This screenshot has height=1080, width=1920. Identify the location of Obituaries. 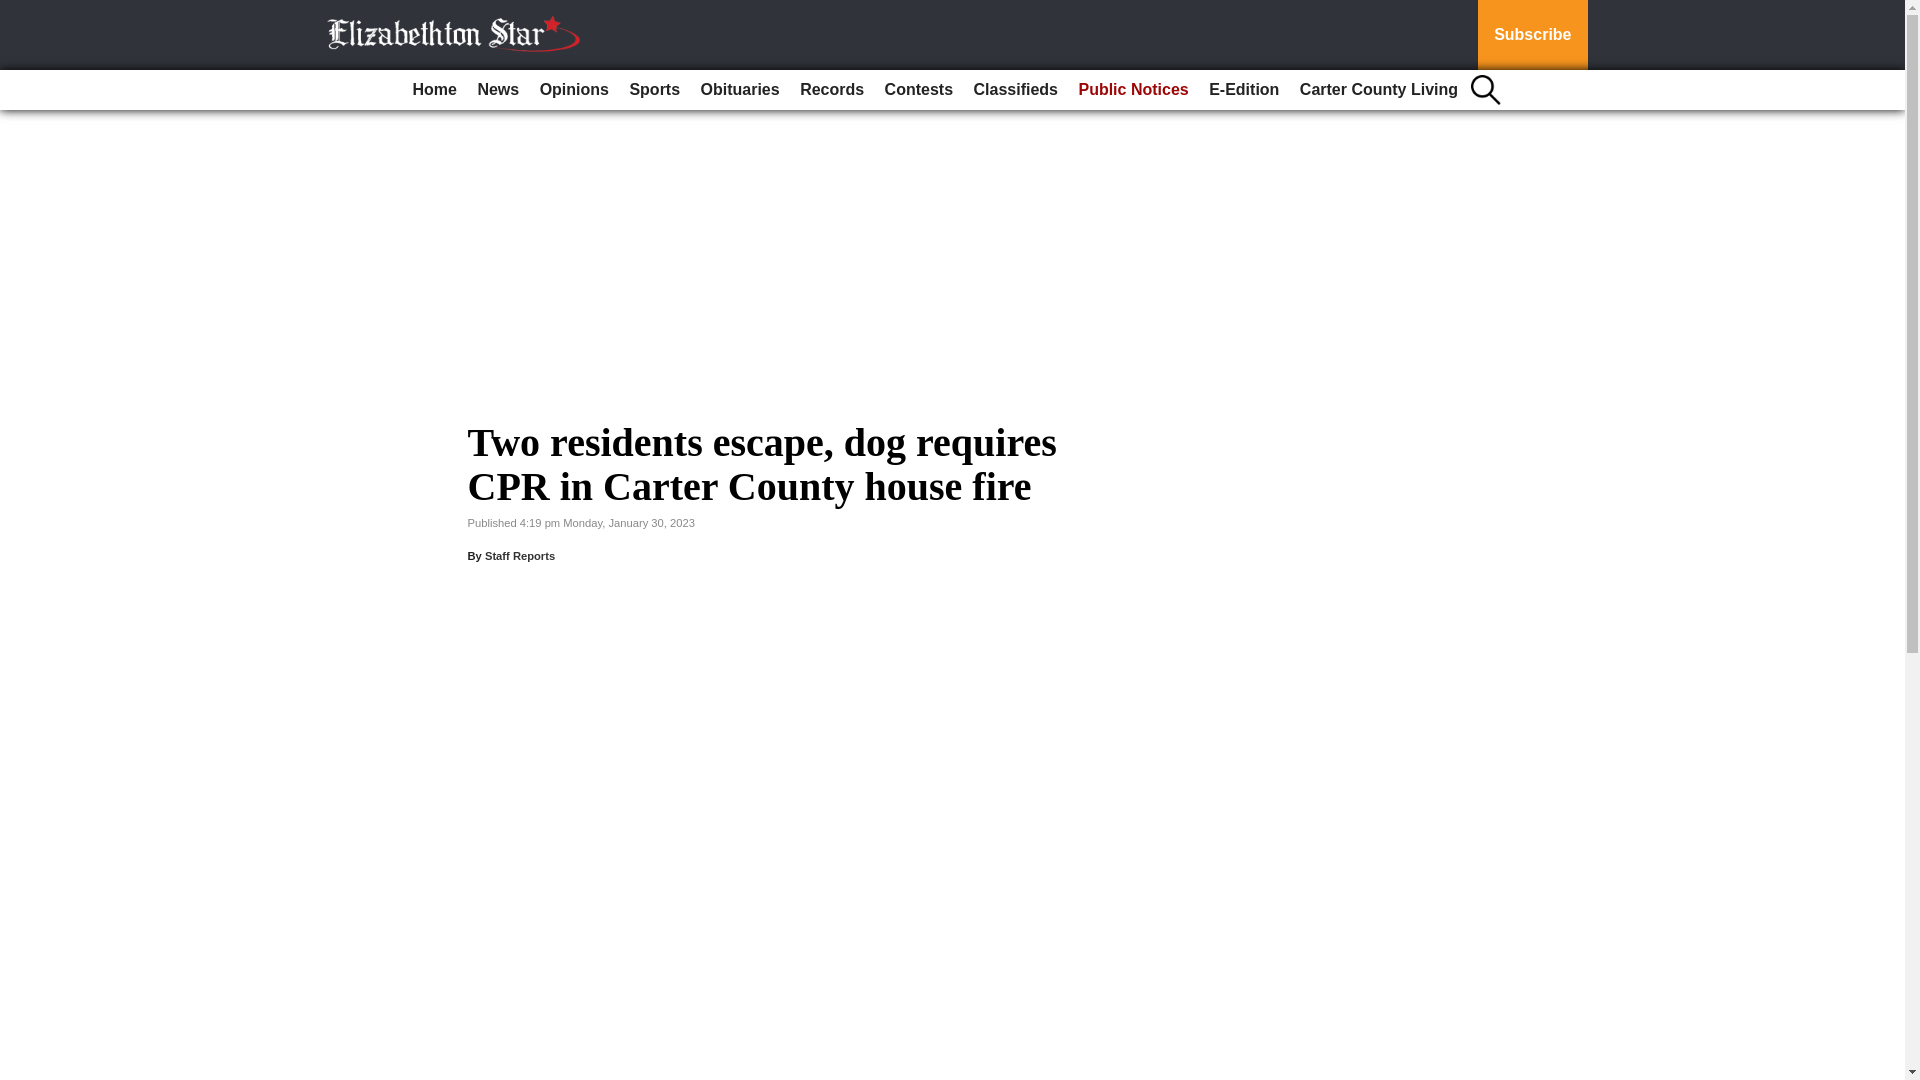
(740, 90).